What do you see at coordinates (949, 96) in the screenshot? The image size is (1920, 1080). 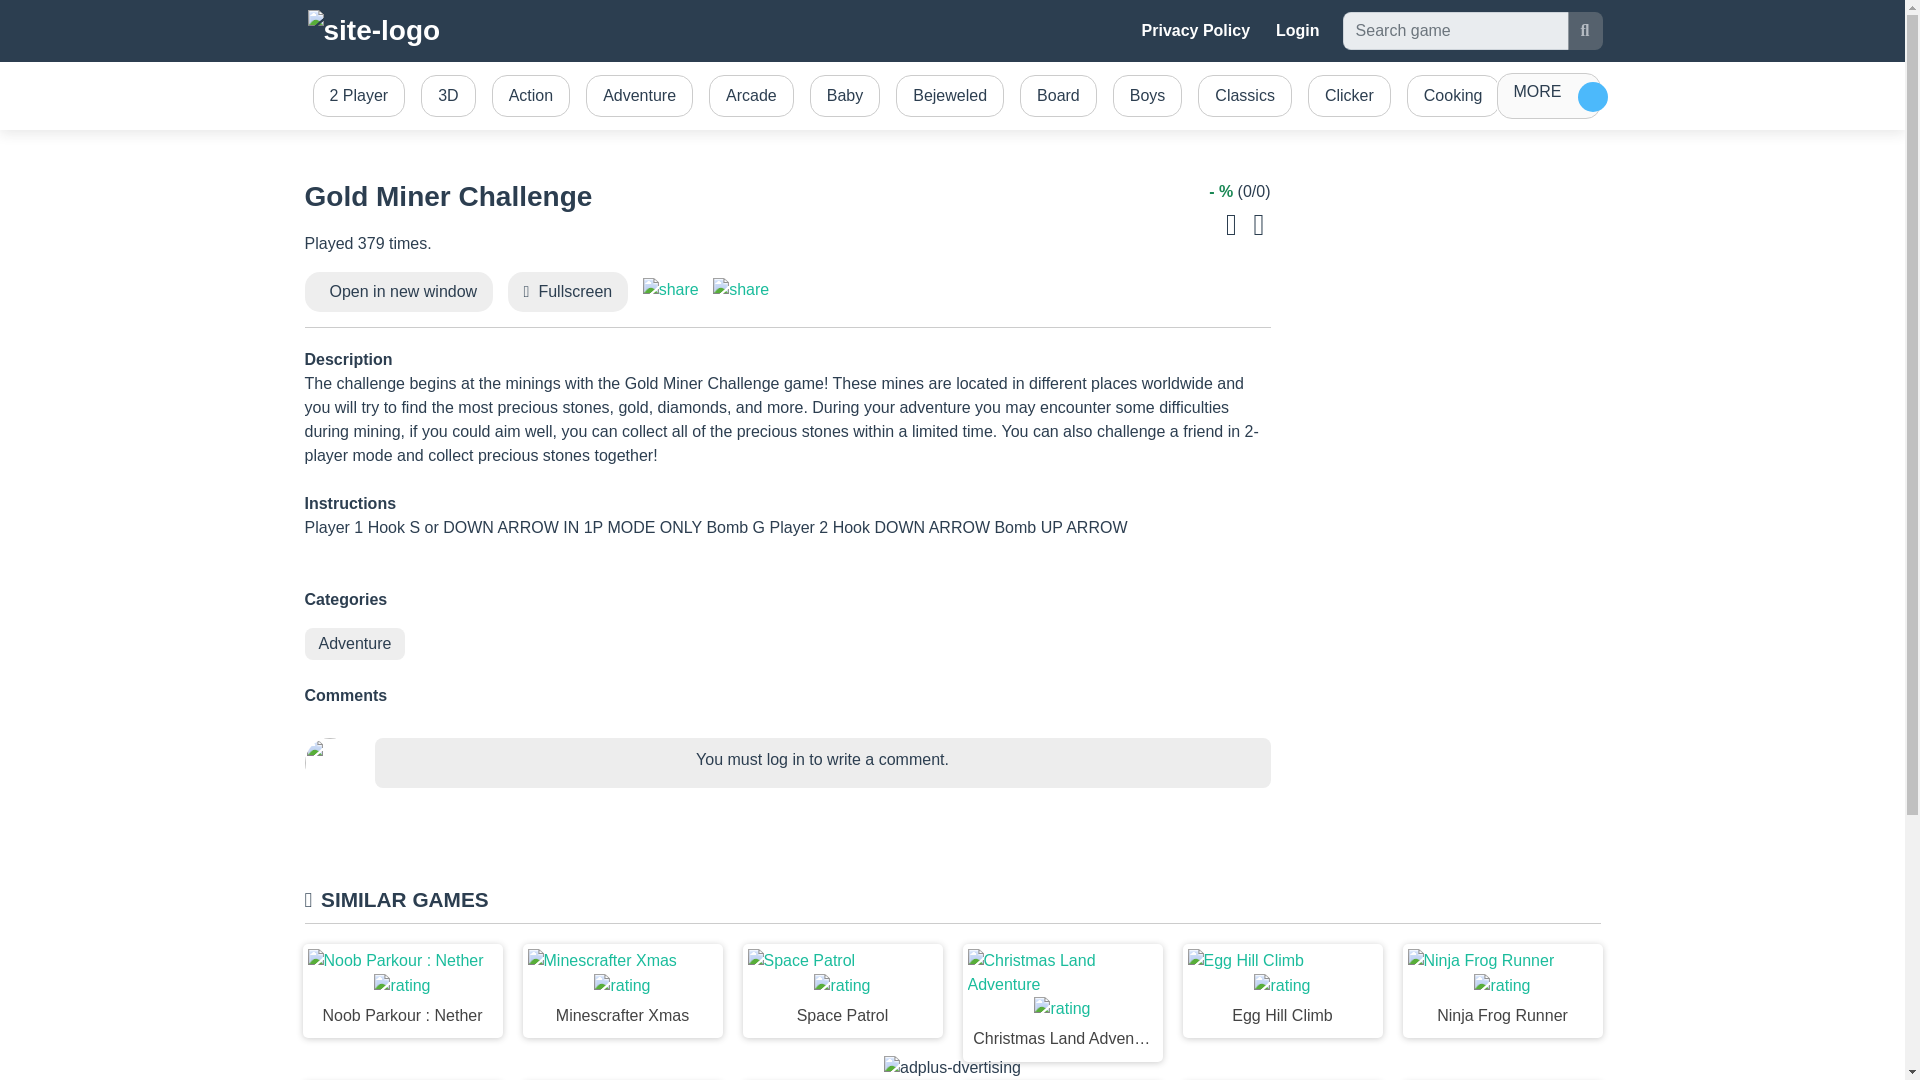 I see `Bejeweled` at bounding box center [949, 96].